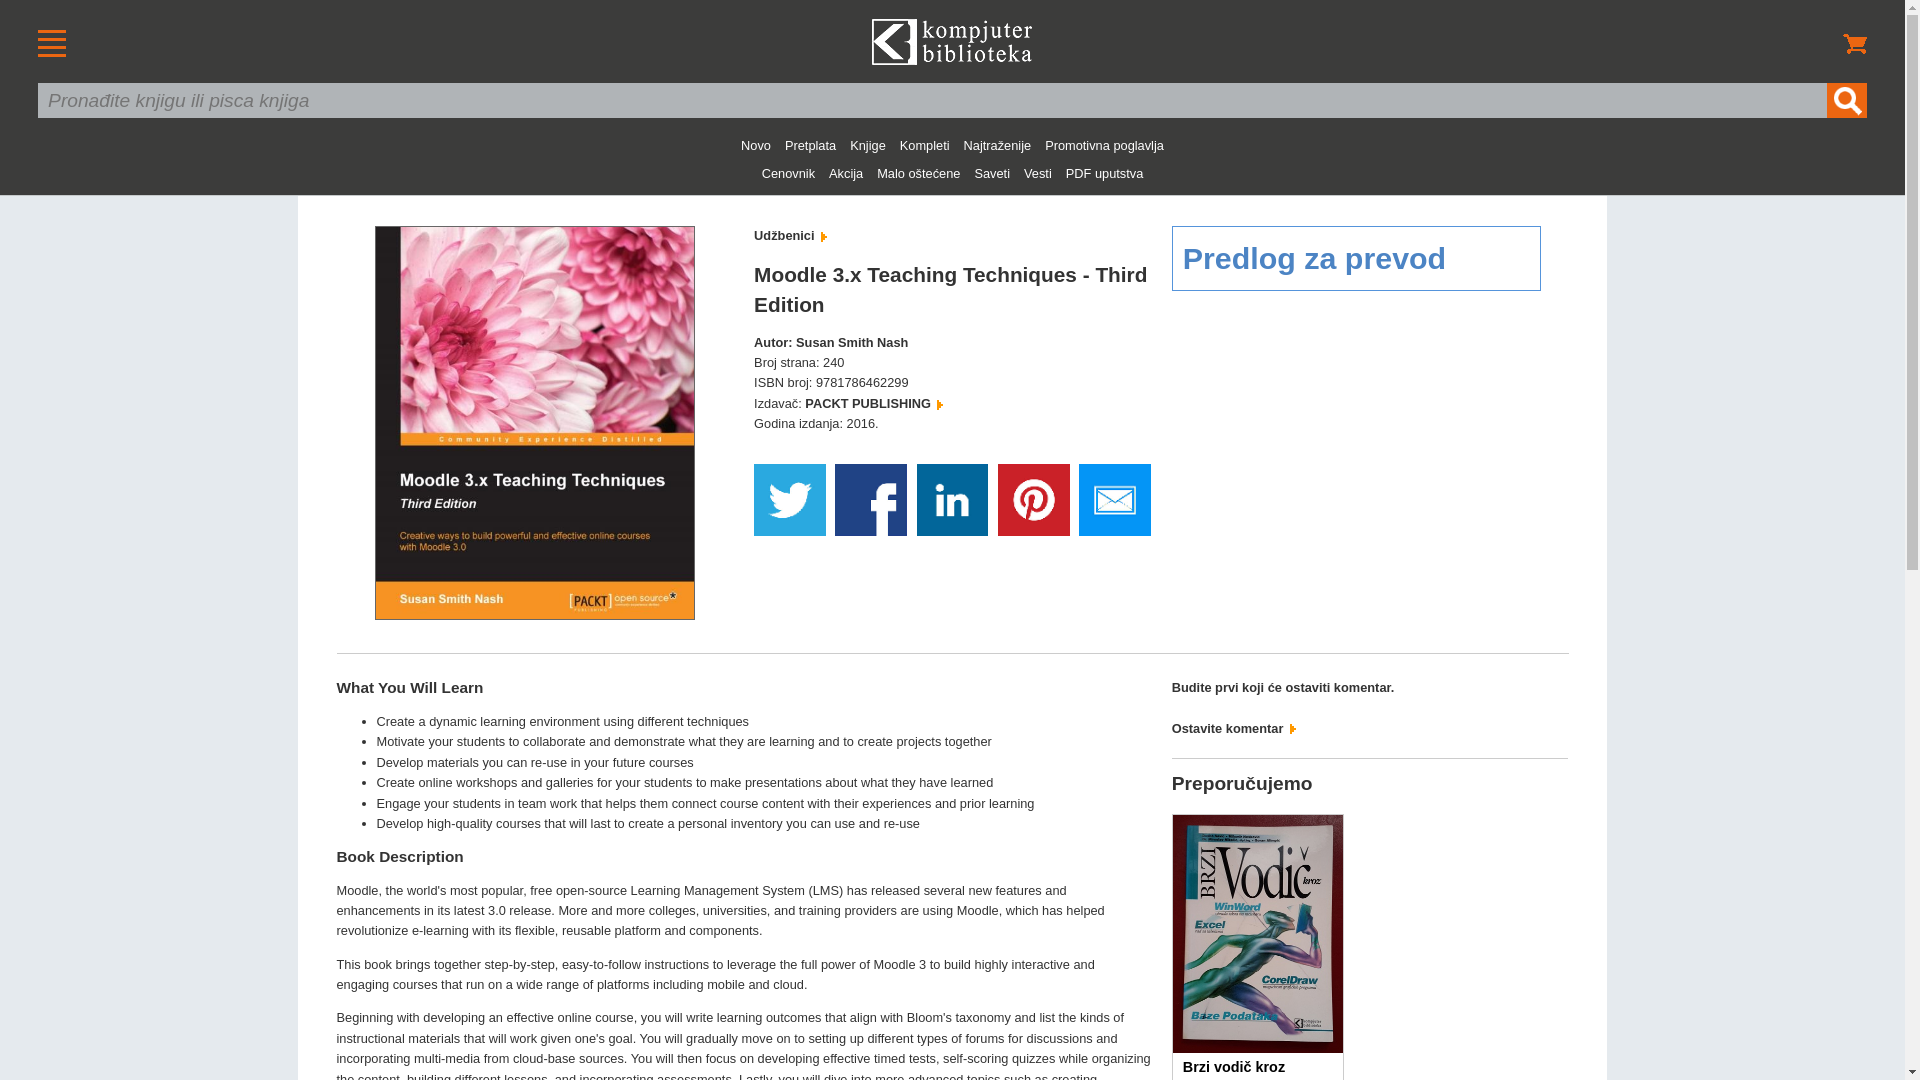 The height and width of the screenshot is (1080, 1920). Describe the element at coordinates (1104, 146) in the screenshot. I see `Promotivna poglavlja` at that location.